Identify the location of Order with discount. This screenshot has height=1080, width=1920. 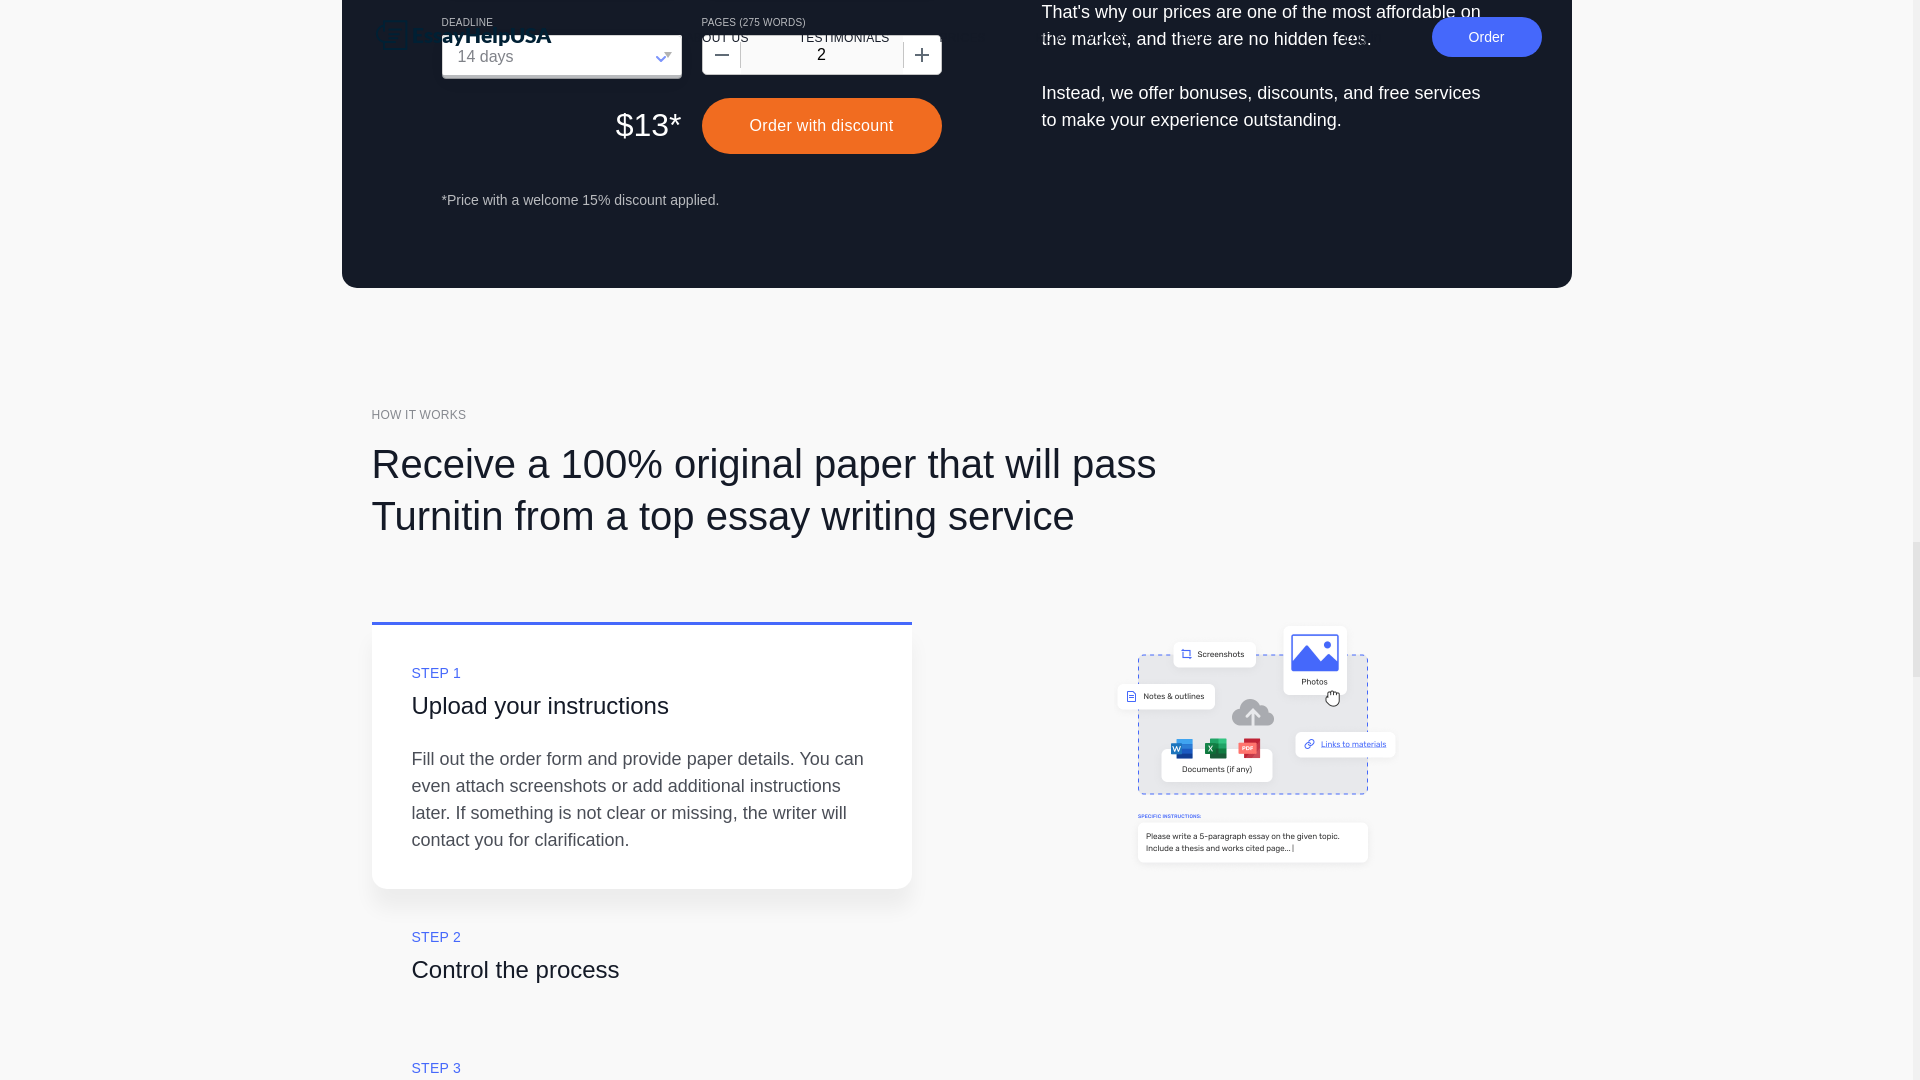
(822, 126).